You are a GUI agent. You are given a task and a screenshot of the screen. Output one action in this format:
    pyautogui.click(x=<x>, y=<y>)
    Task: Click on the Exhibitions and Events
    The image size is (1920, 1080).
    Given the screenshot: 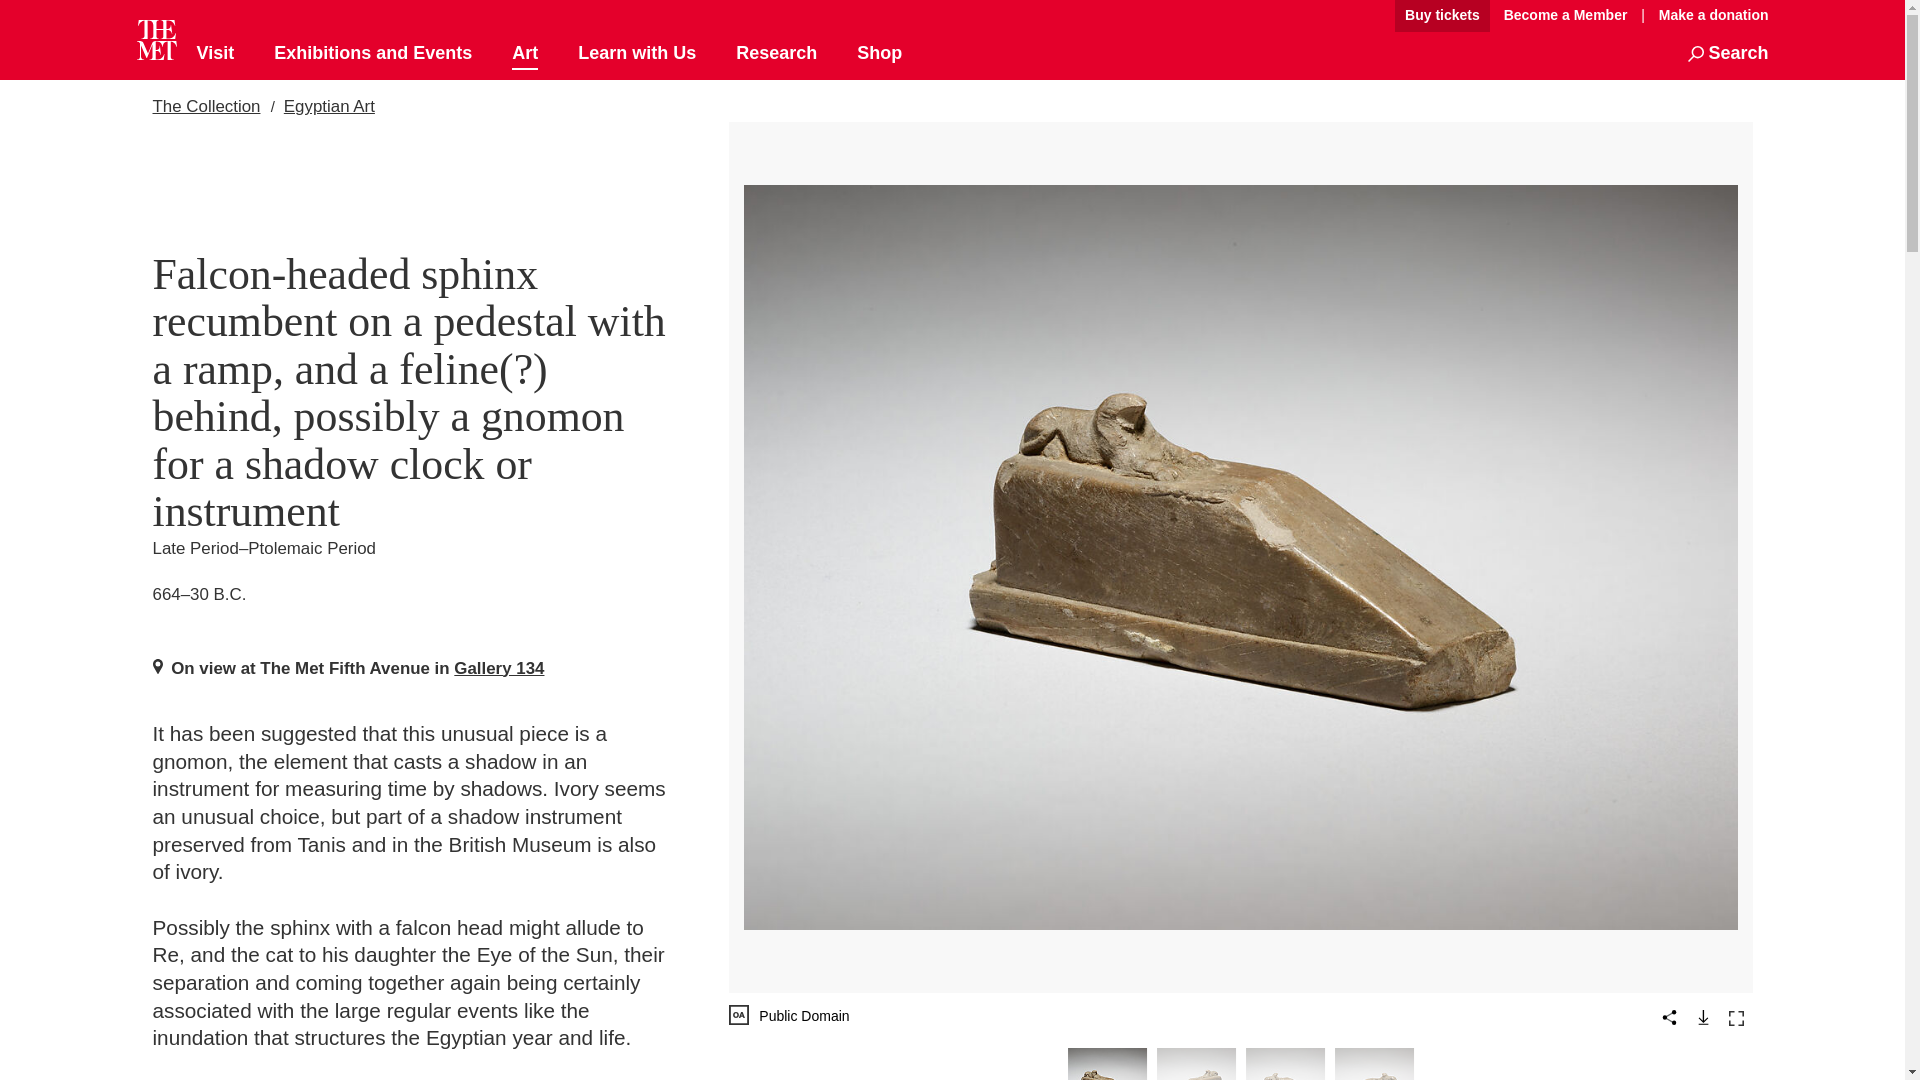 What is the action you would take?
    pyautogui.click(x=373, y=54)
    